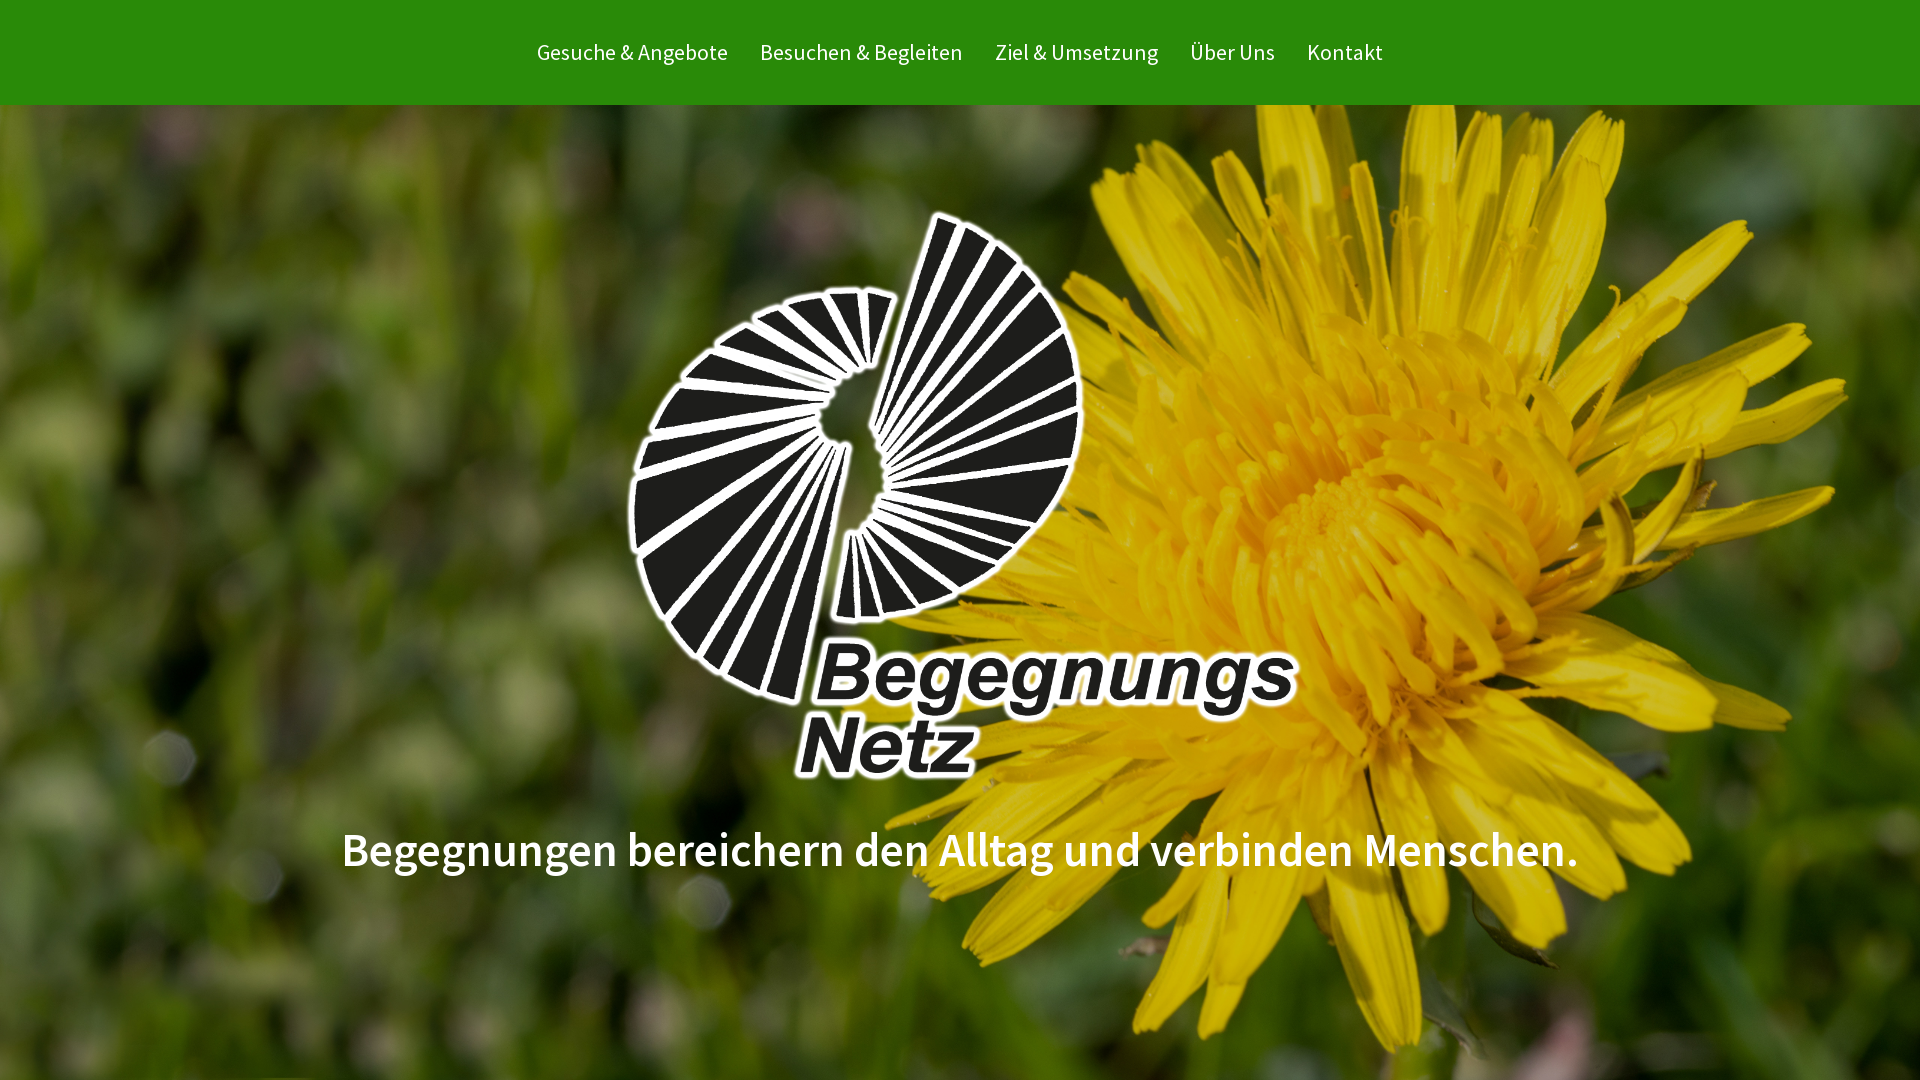 This screenshot has height=1080, width=1920. Describe the element at coordinates (1345, 52) in the screenshot. I see `Kontakt` at that location.